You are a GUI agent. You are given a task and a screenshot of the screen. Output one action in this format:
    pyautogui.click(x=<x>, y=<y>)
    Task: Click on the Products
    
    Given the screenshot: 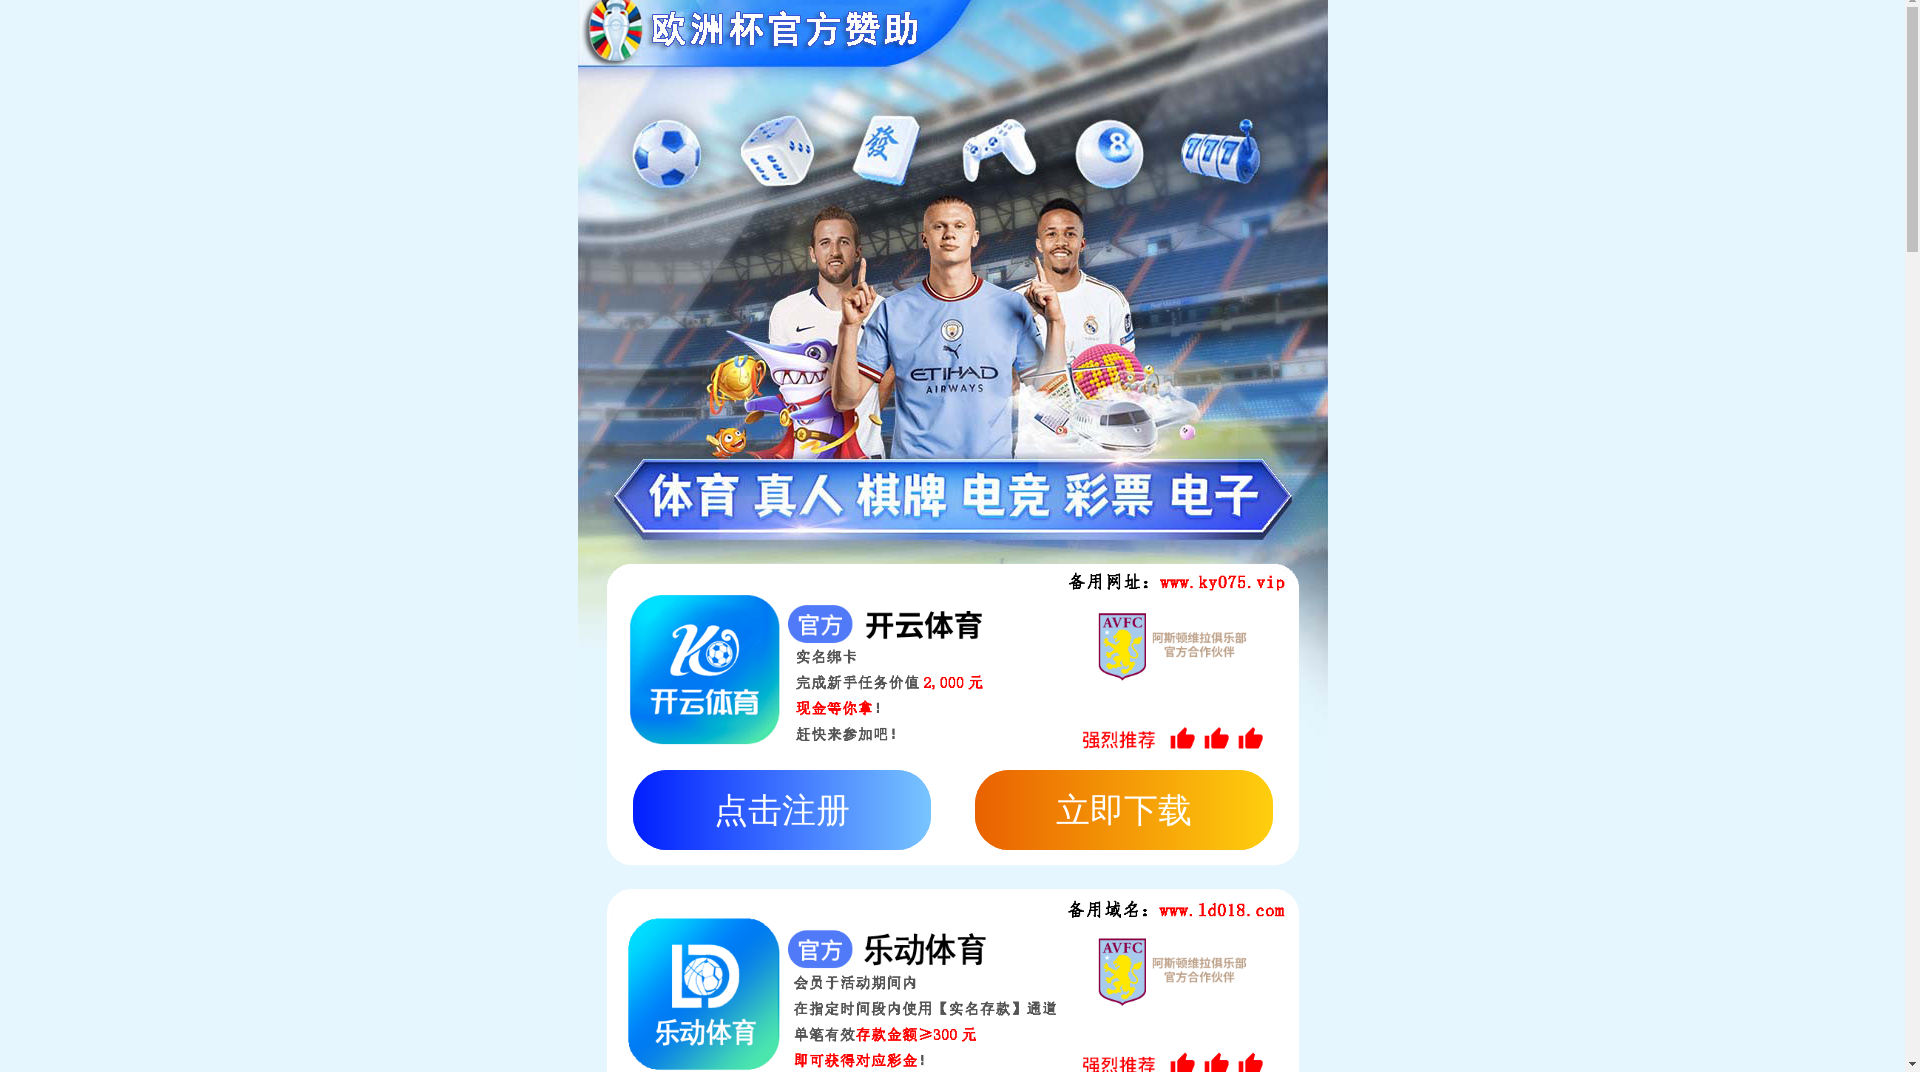 What is the action you would take?
    pyautogui.click(x=1348, y=33)
    